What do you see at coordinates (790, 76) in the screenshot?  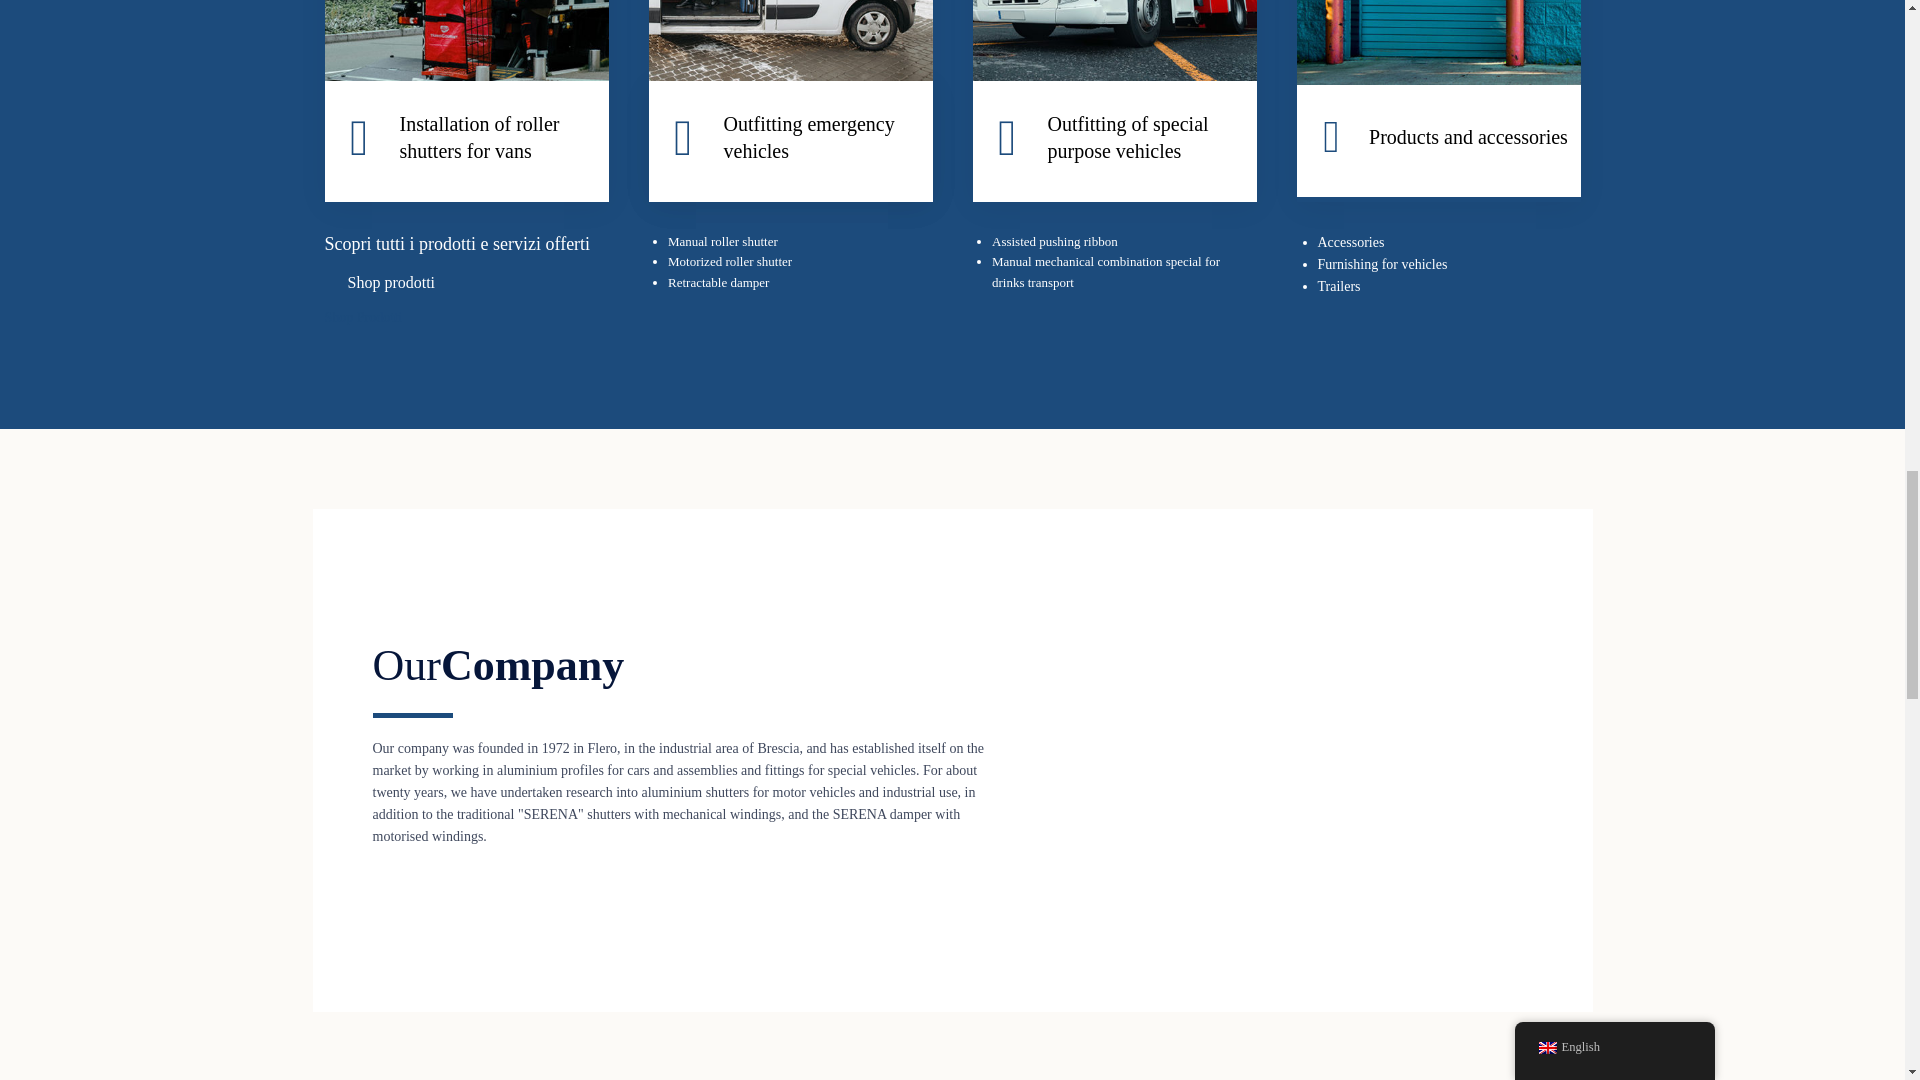 I see `veicoli-em-2` at bounding box center [790, 76].